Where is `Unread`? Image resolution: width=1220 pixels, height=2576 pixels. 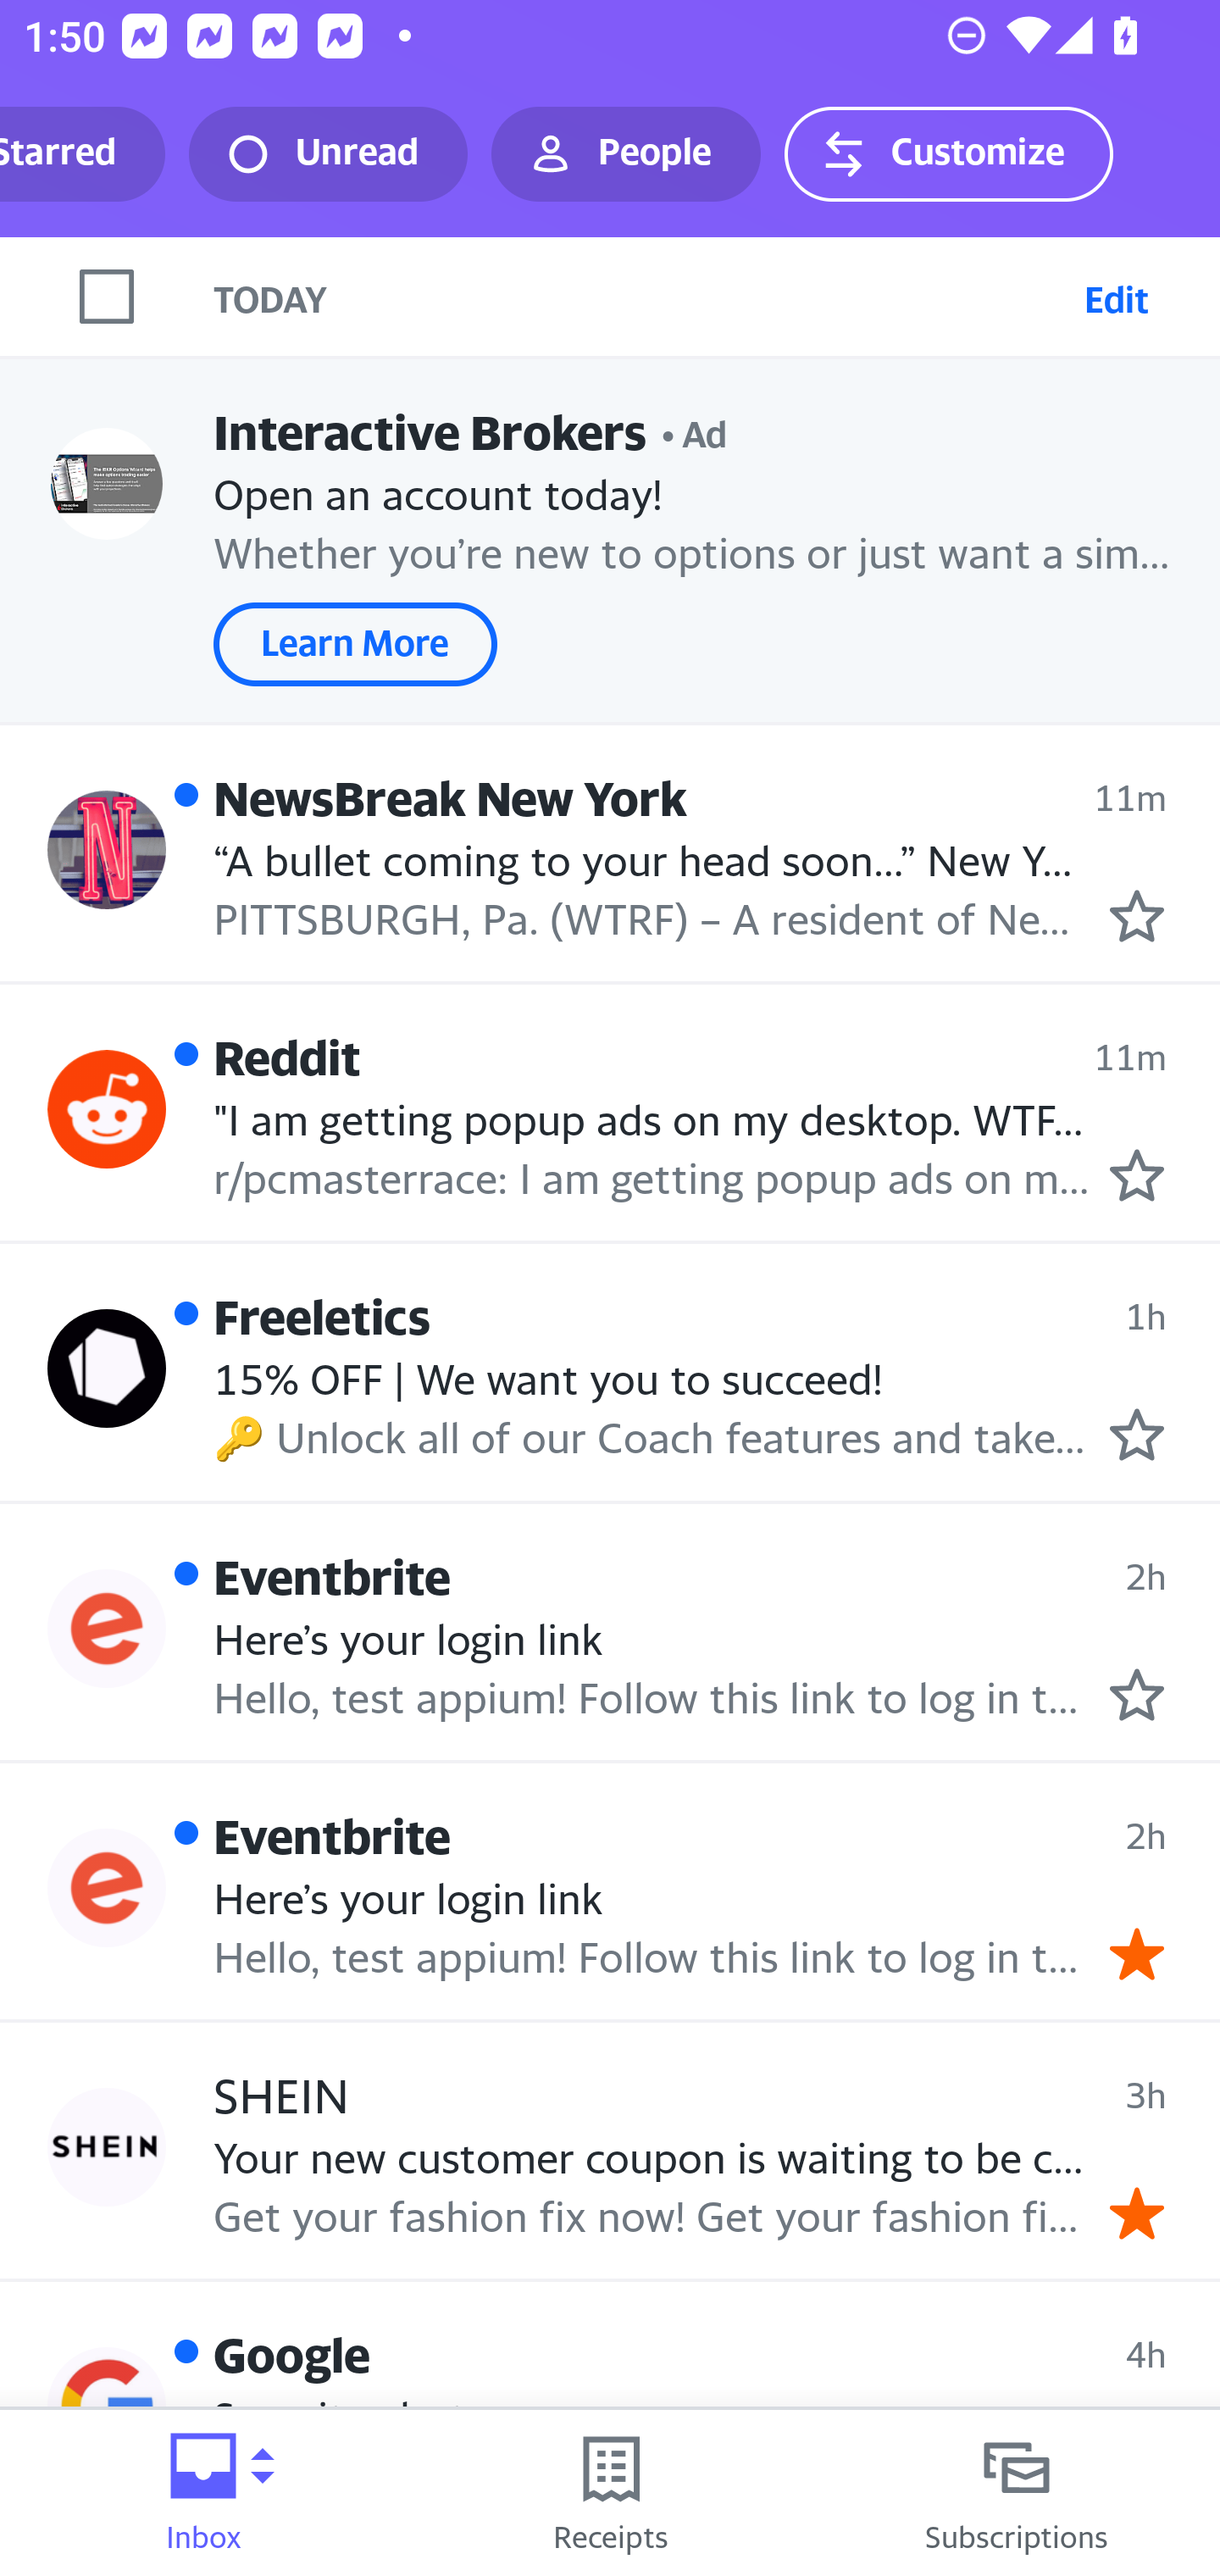
Unread is located at coordinates (328, 154).